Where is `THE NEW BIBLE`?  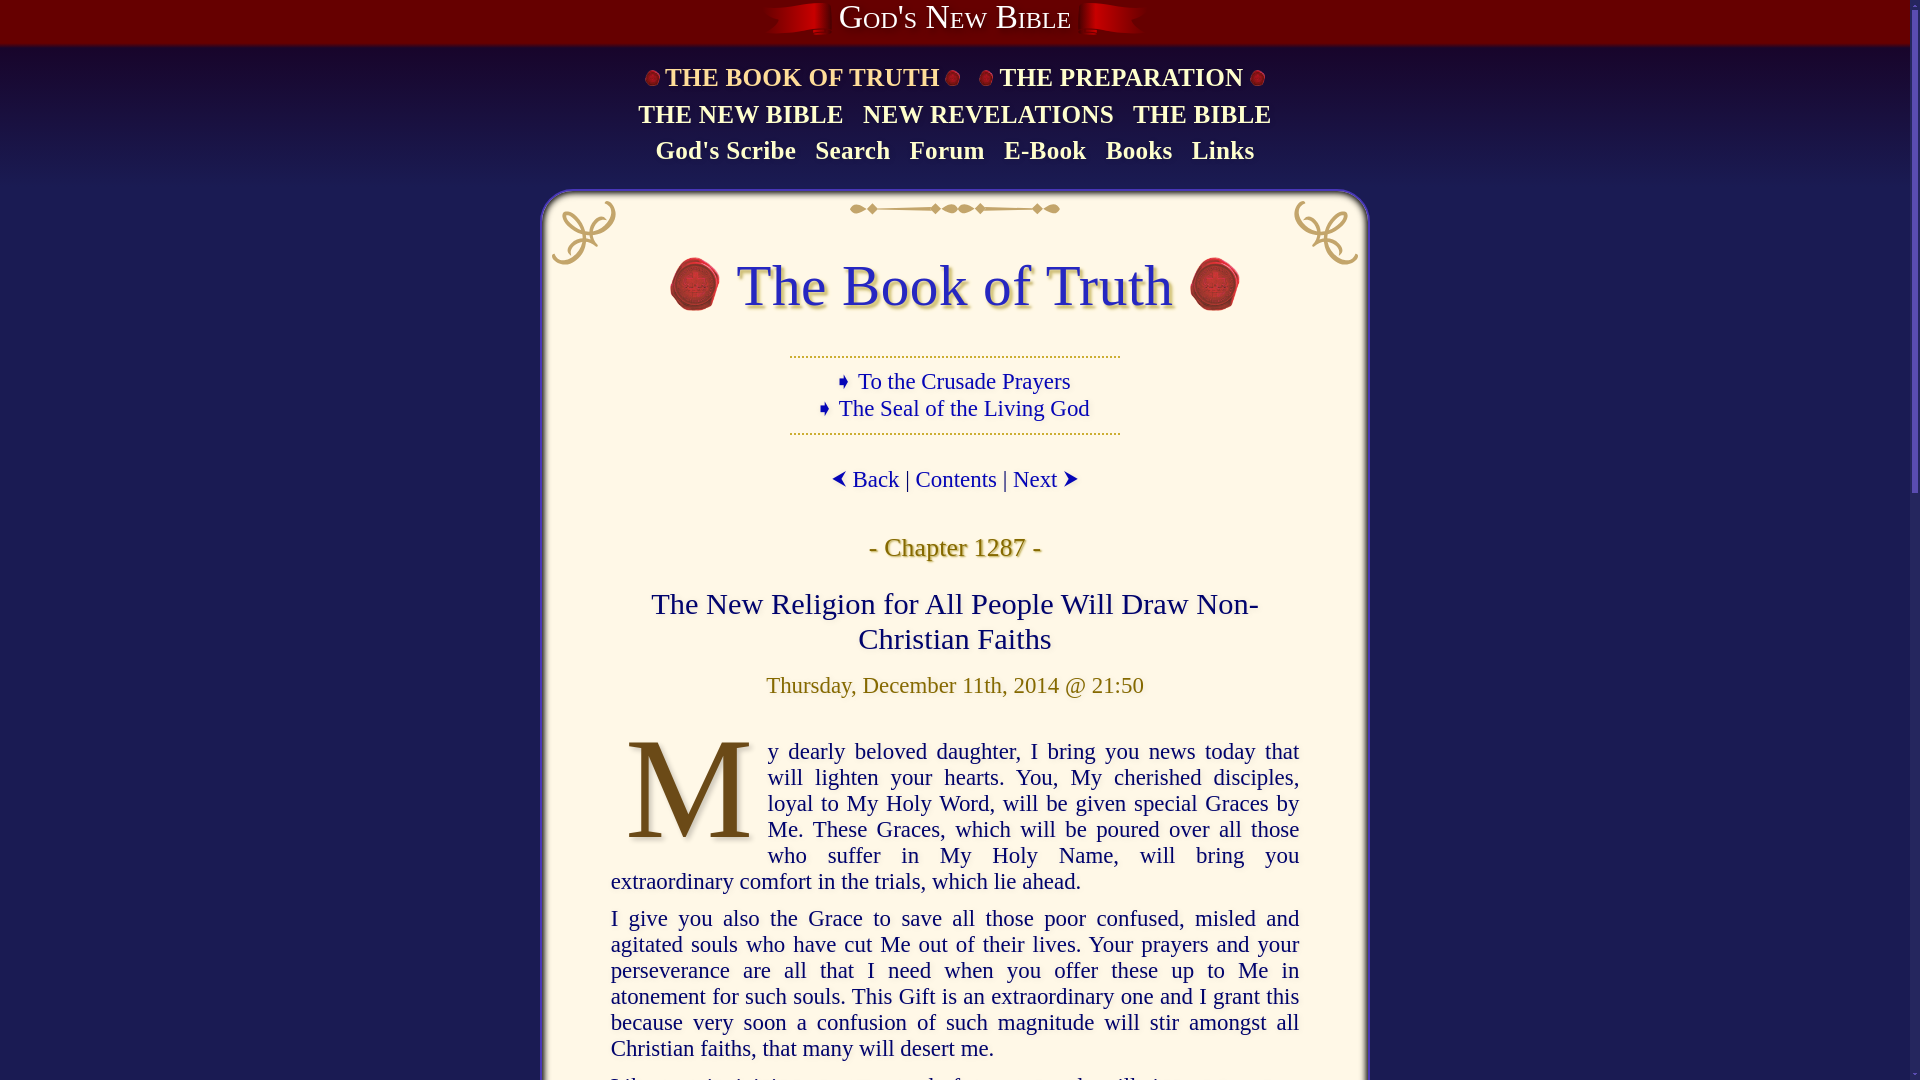 THE NEW BIBLE is located at coordinates (740, 116).